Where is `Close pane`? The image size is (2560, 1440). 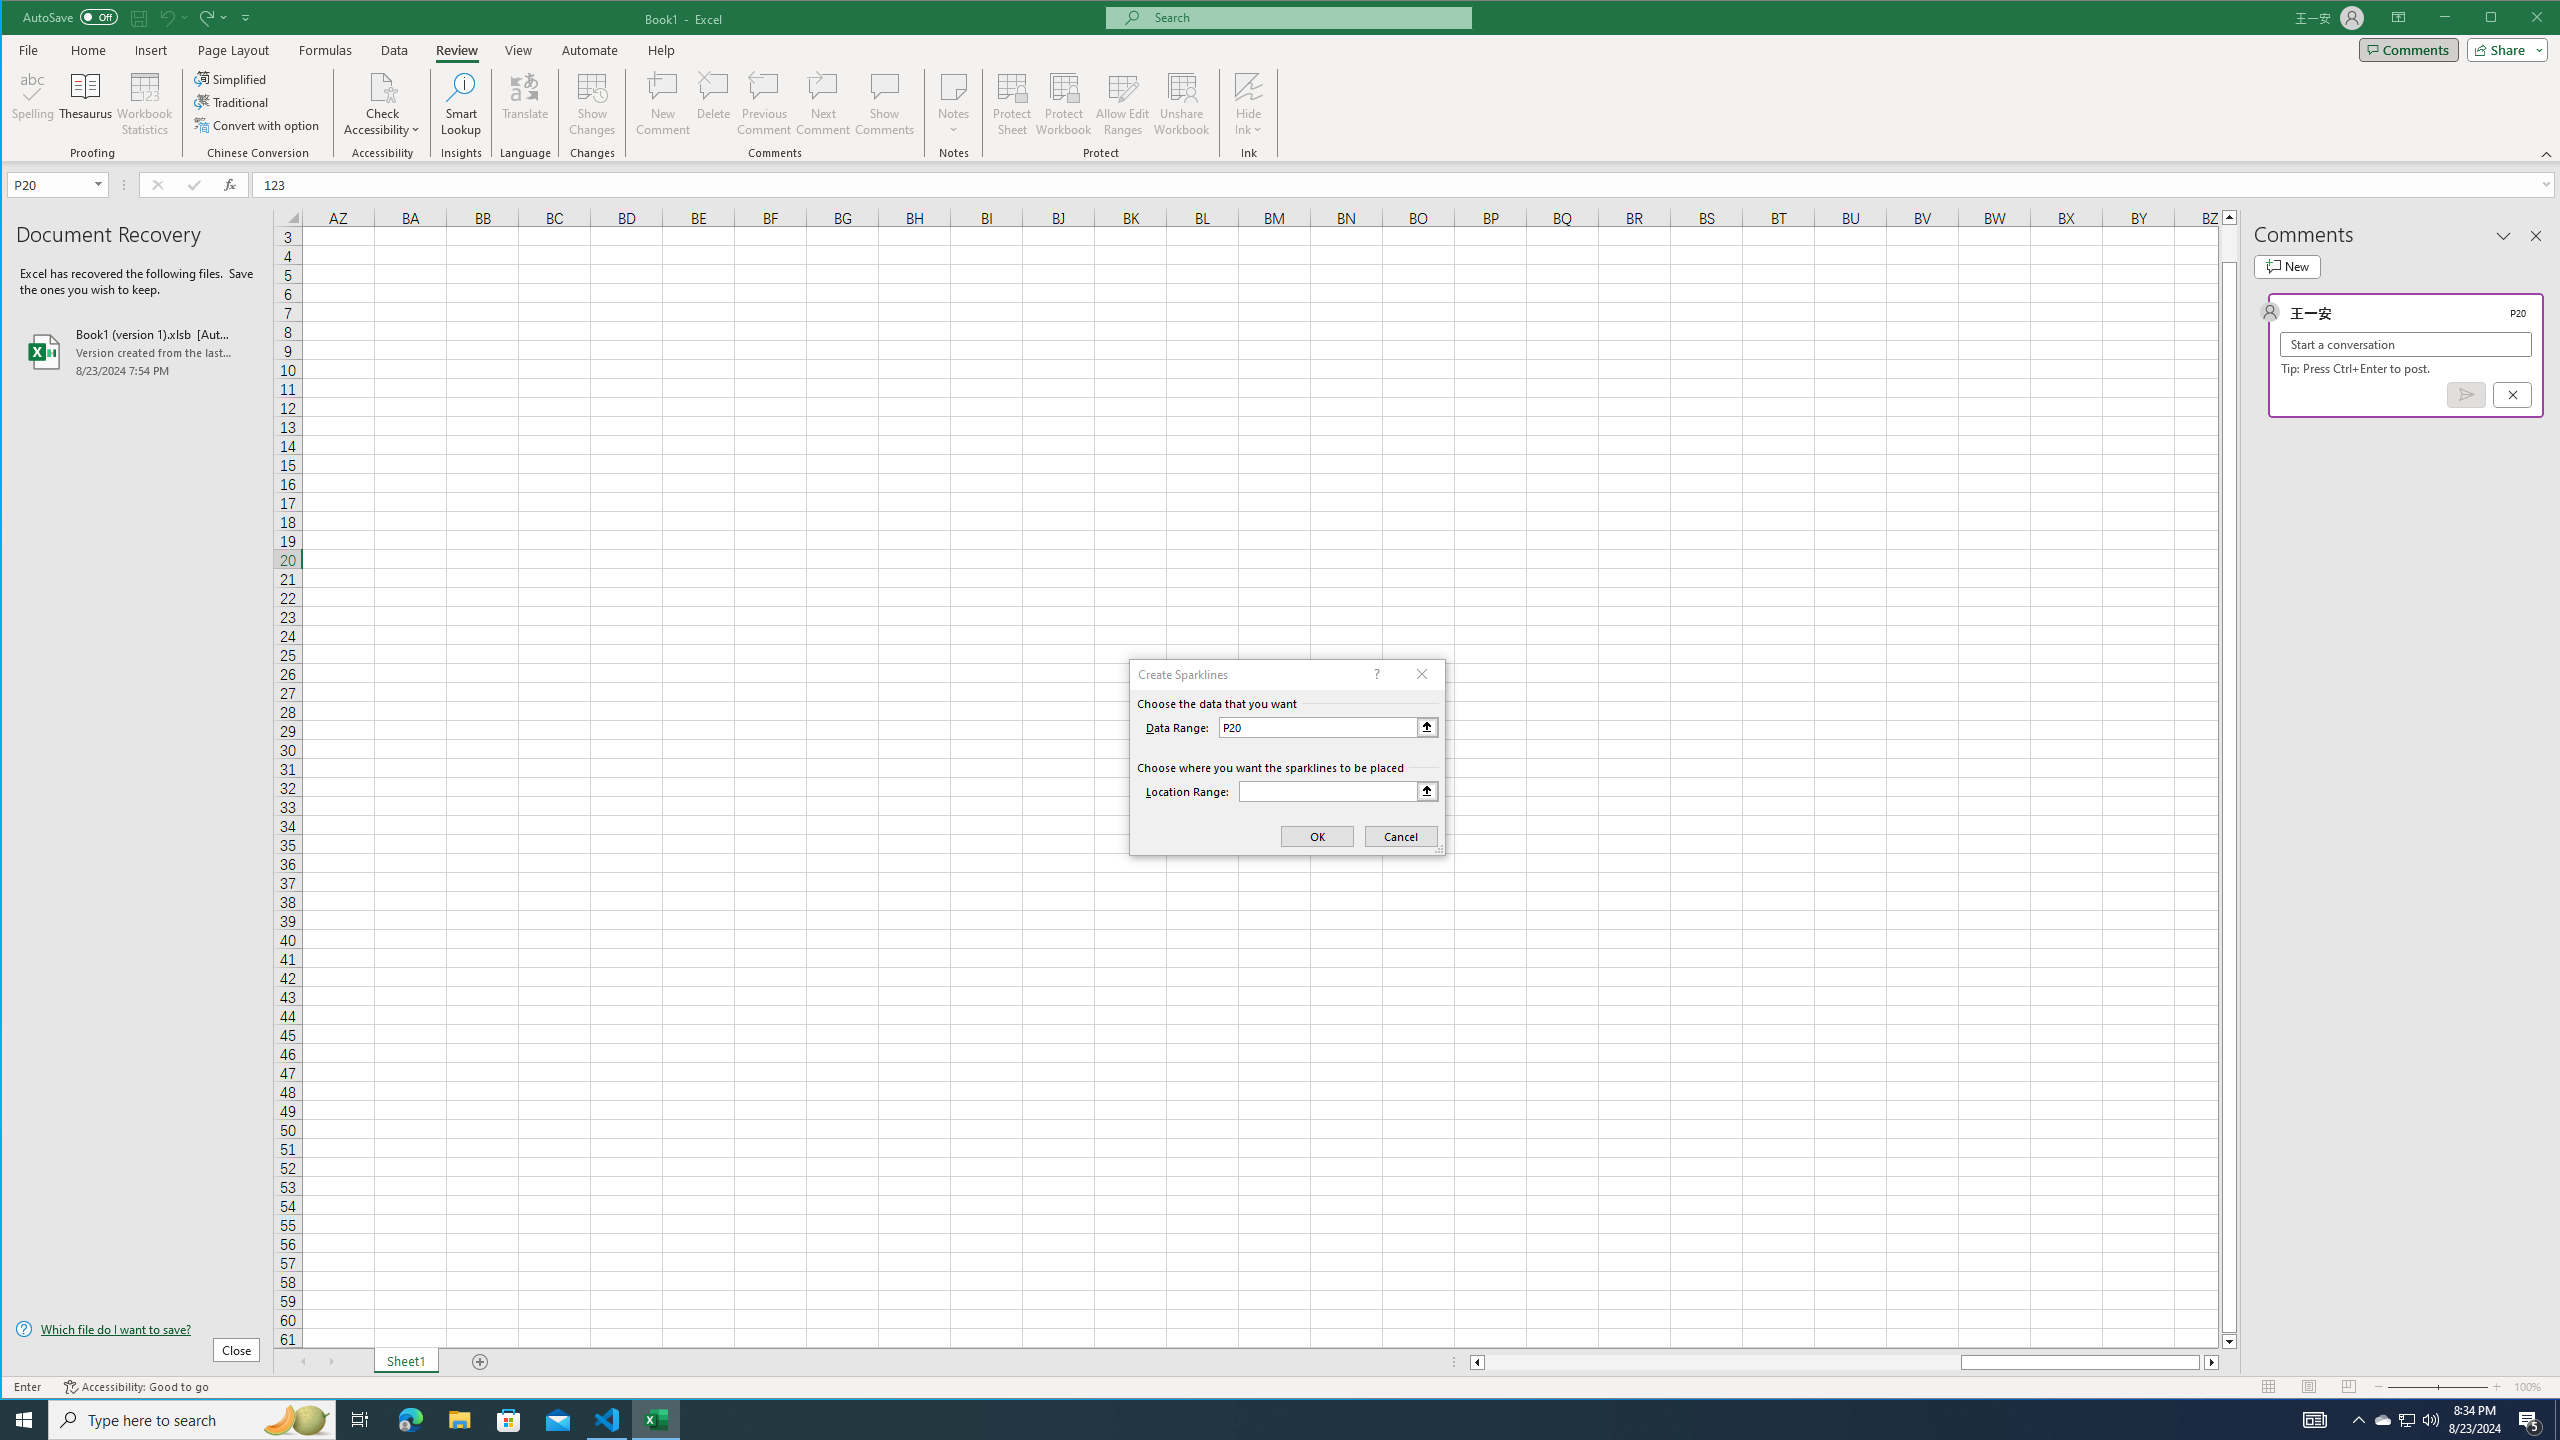 Close pane is located at coordinates (2536, 236).